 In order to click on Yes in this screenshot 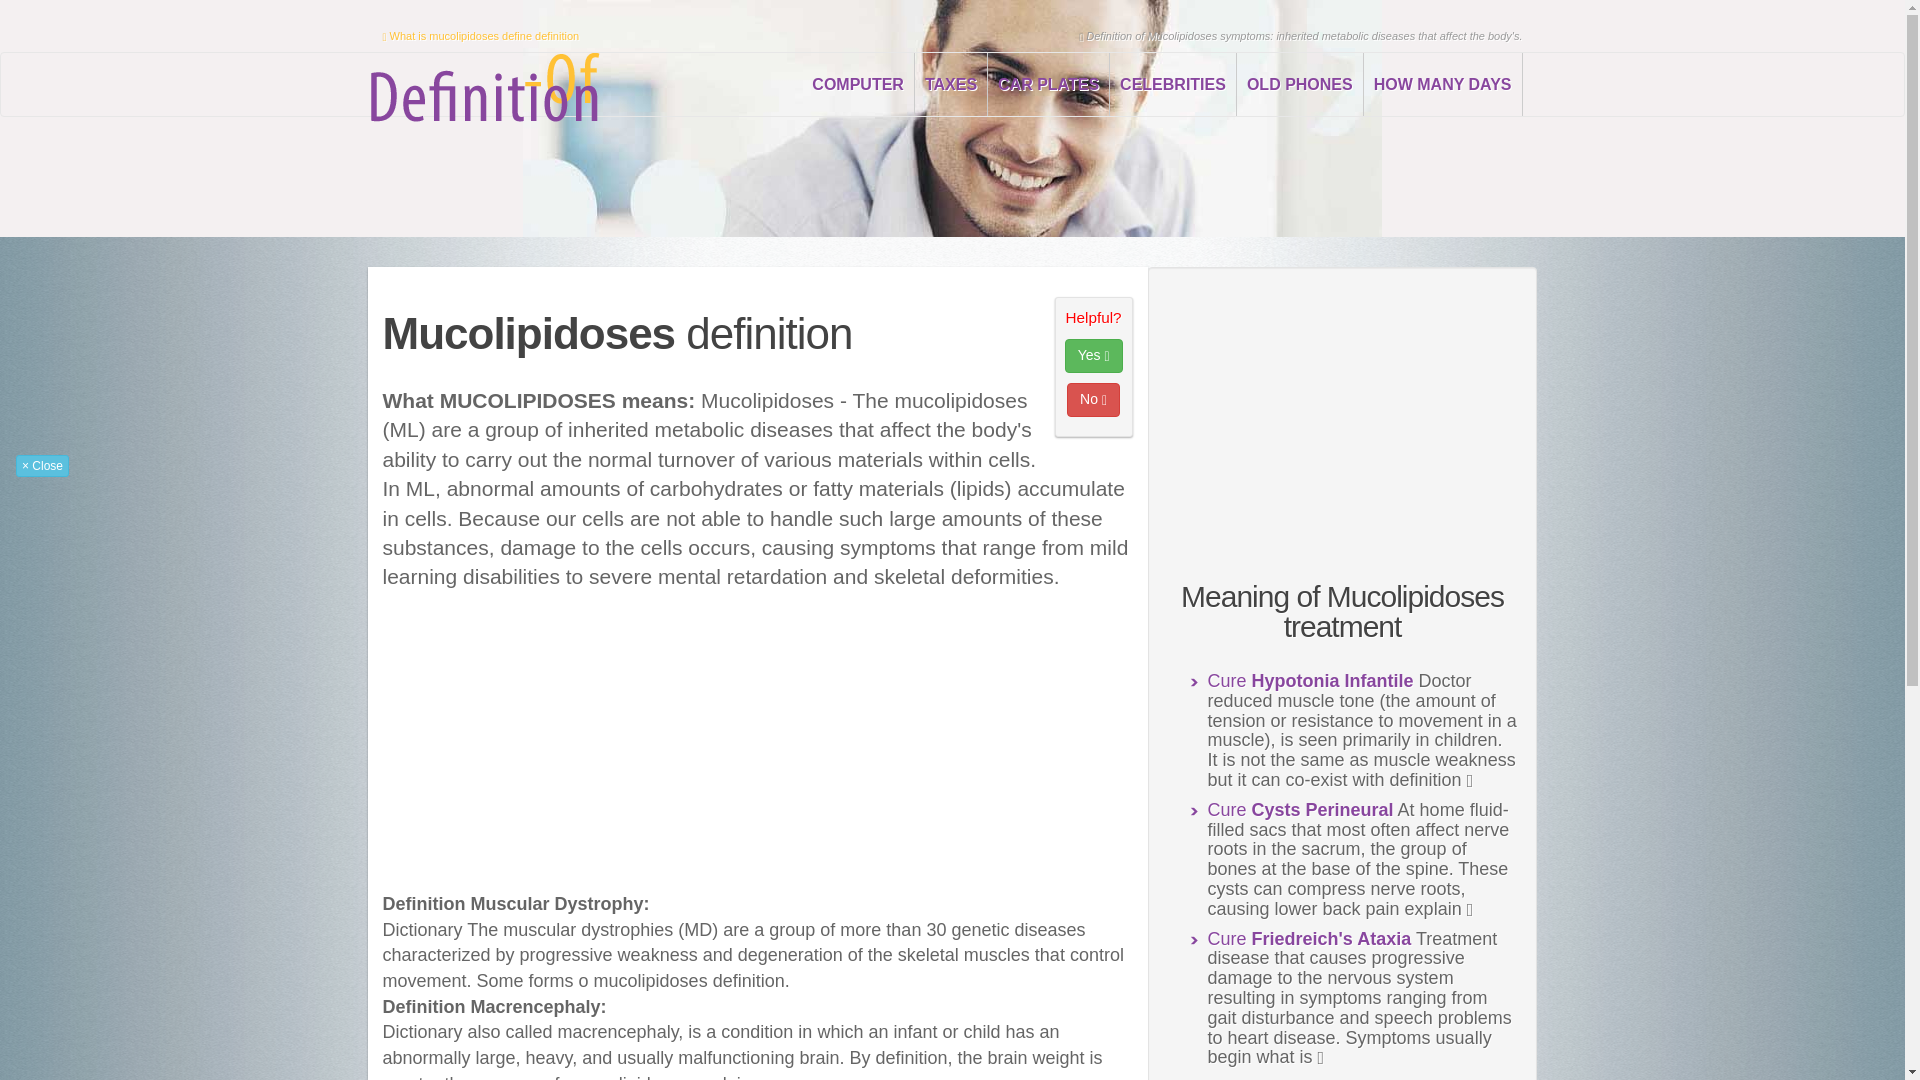, I will do `click(1094, 356)`.